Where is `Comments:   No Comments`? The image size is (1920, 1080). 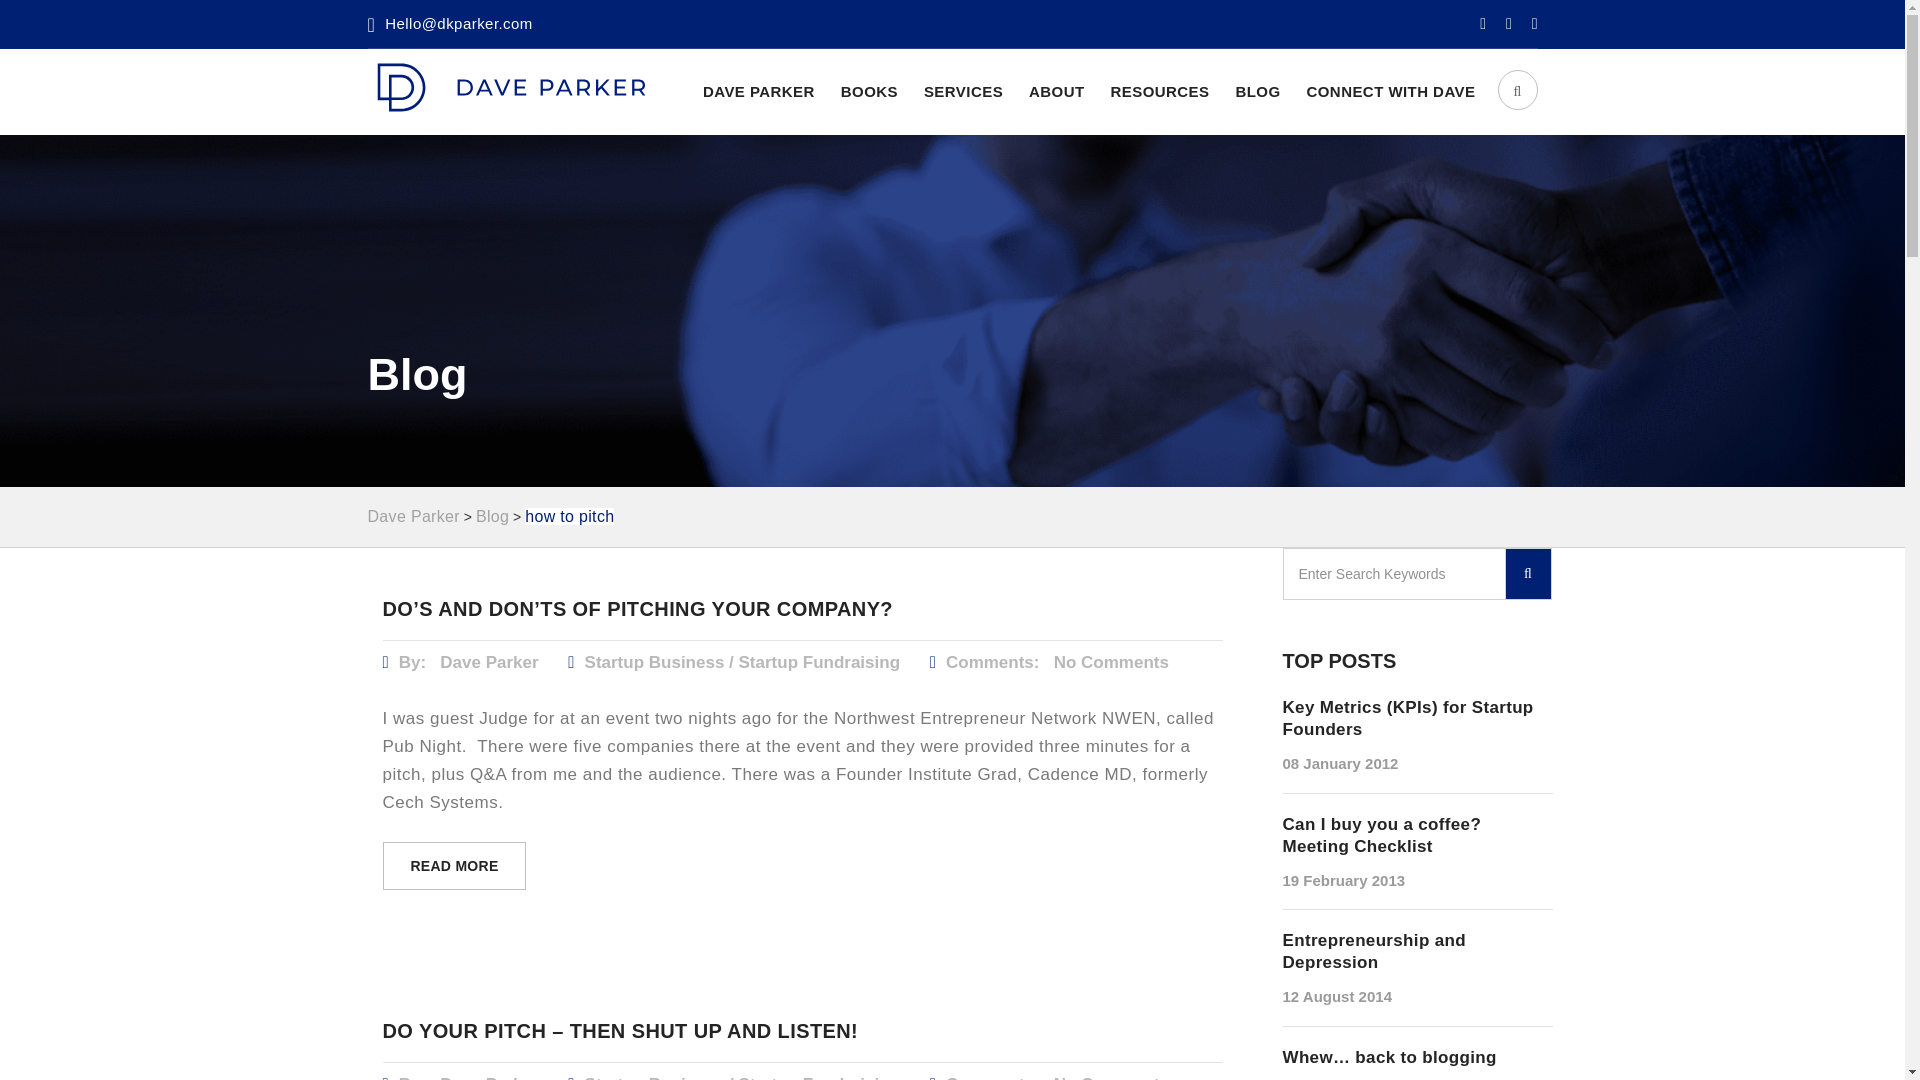
Comments:   No Comments is located at coordinates (1049, 662).